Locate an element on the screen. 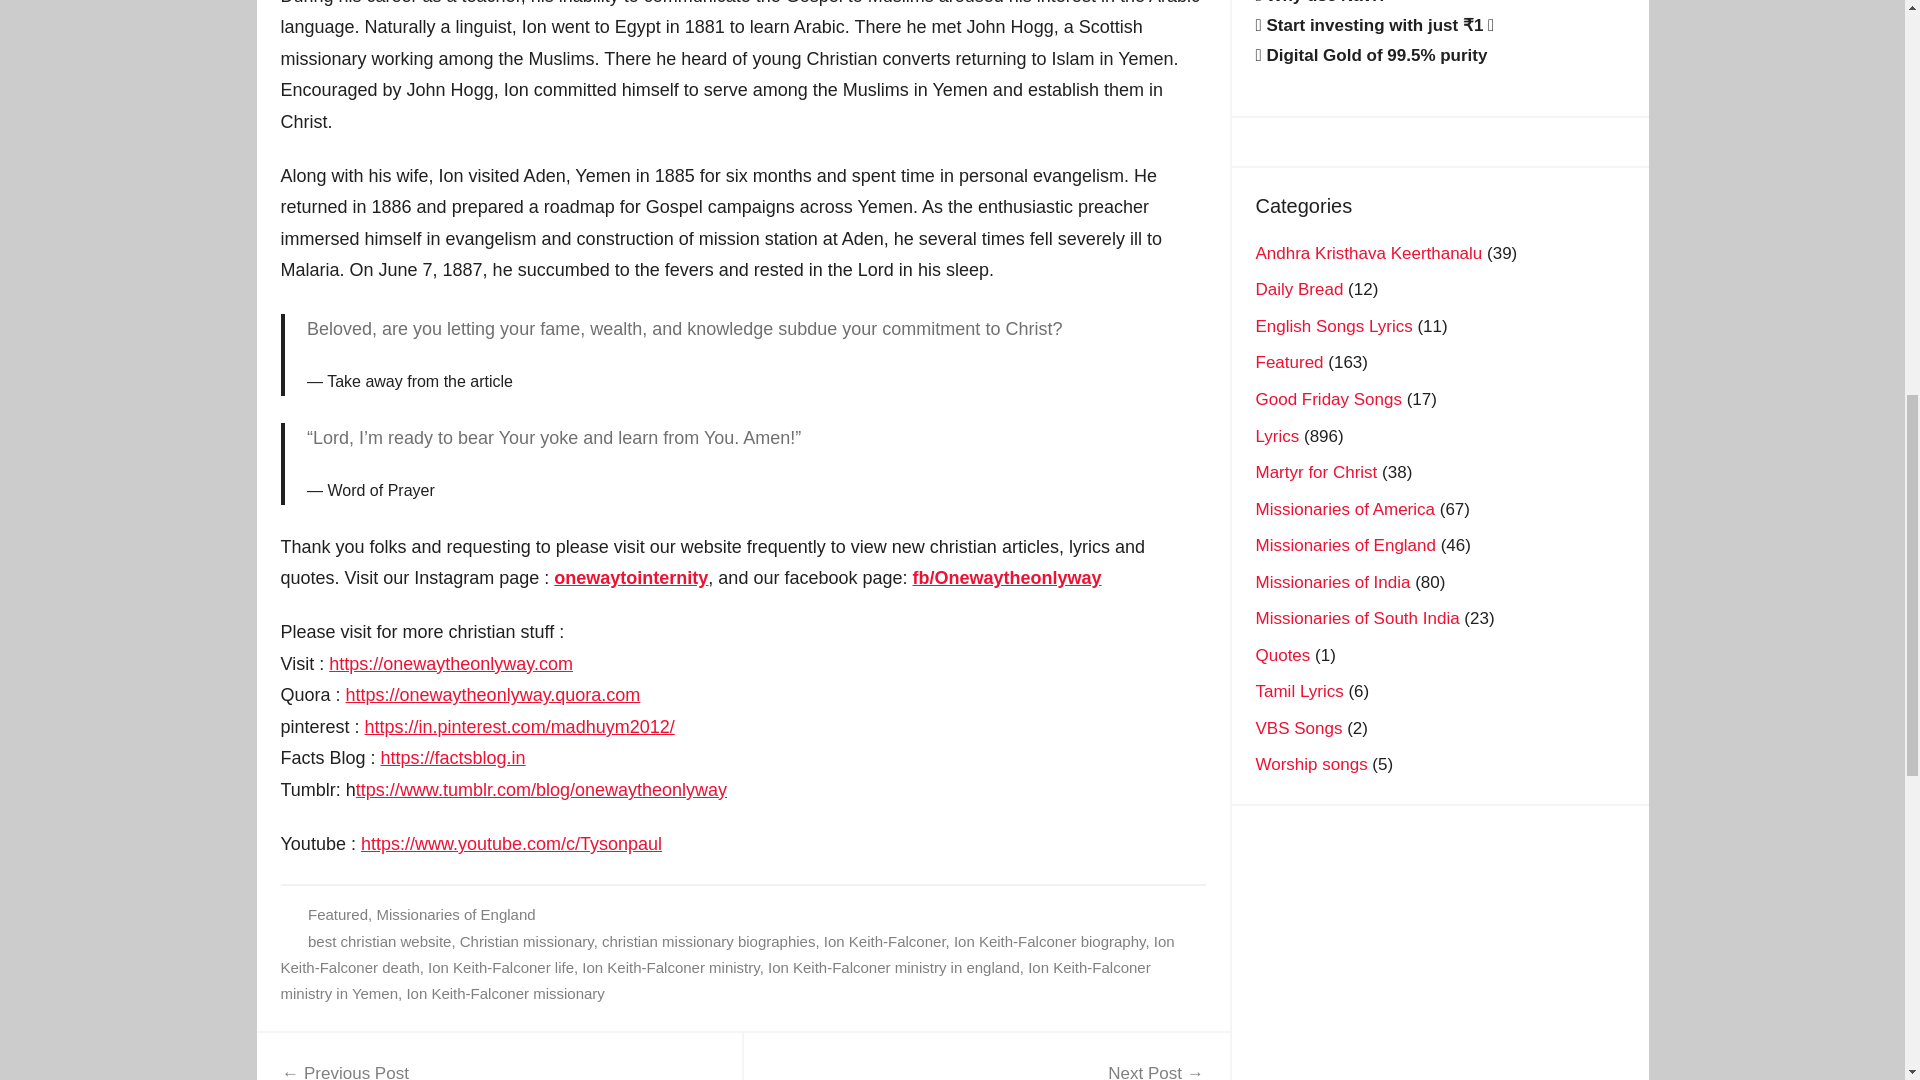 The image size is (1920, 1080). Andhra Kristhava Keerthanalu is located at coordinates (1368, 254).